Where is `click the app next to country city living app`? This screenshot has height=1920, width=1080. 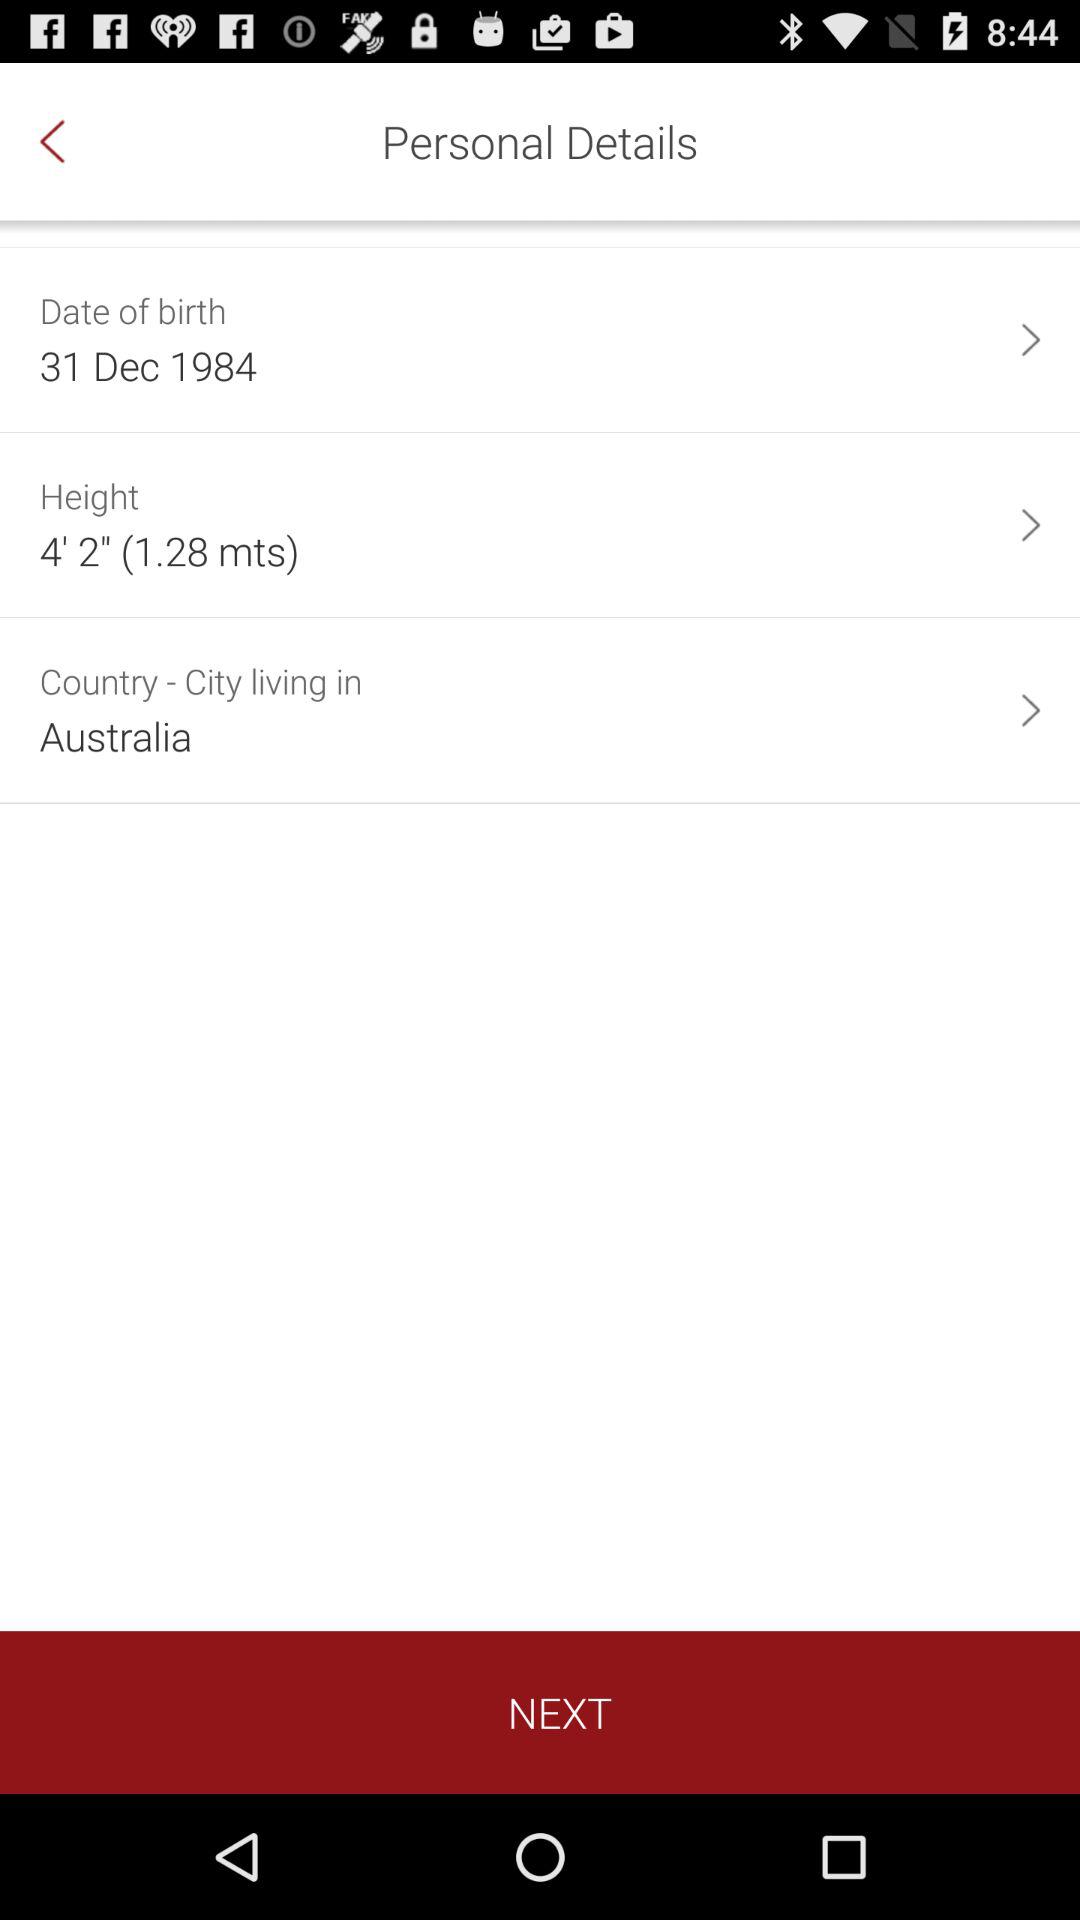
click the app next to country city living app is located at coordinates (1030, 710).